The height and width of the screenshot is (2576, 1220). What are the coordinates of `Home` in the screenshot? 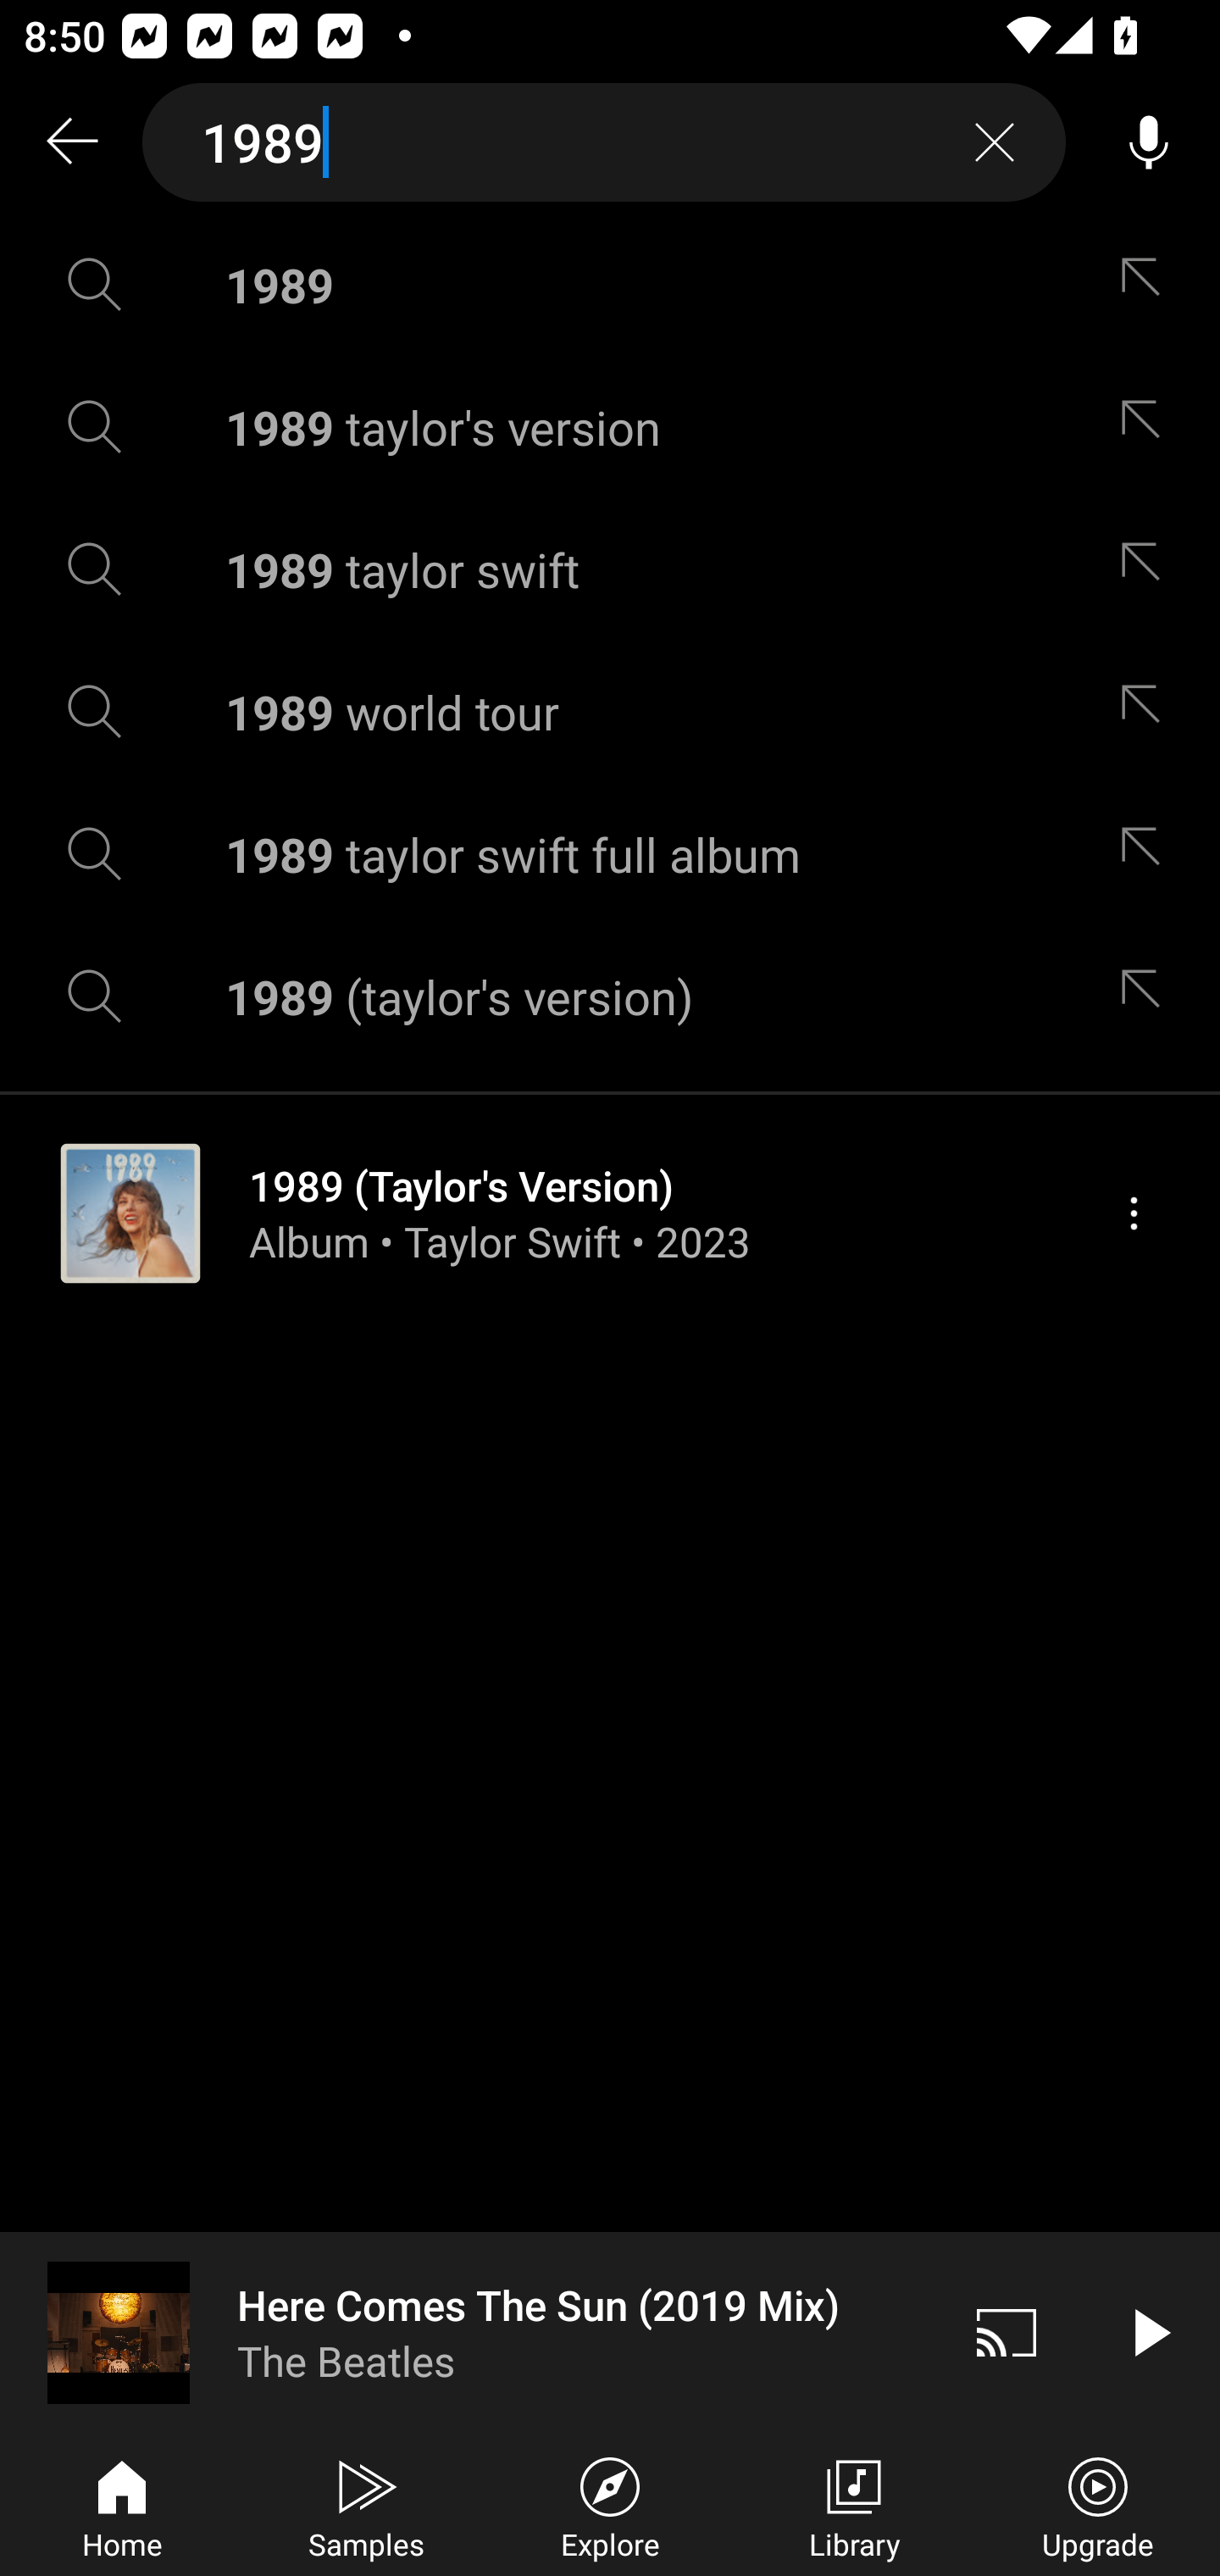 It's located at (122, 2505).